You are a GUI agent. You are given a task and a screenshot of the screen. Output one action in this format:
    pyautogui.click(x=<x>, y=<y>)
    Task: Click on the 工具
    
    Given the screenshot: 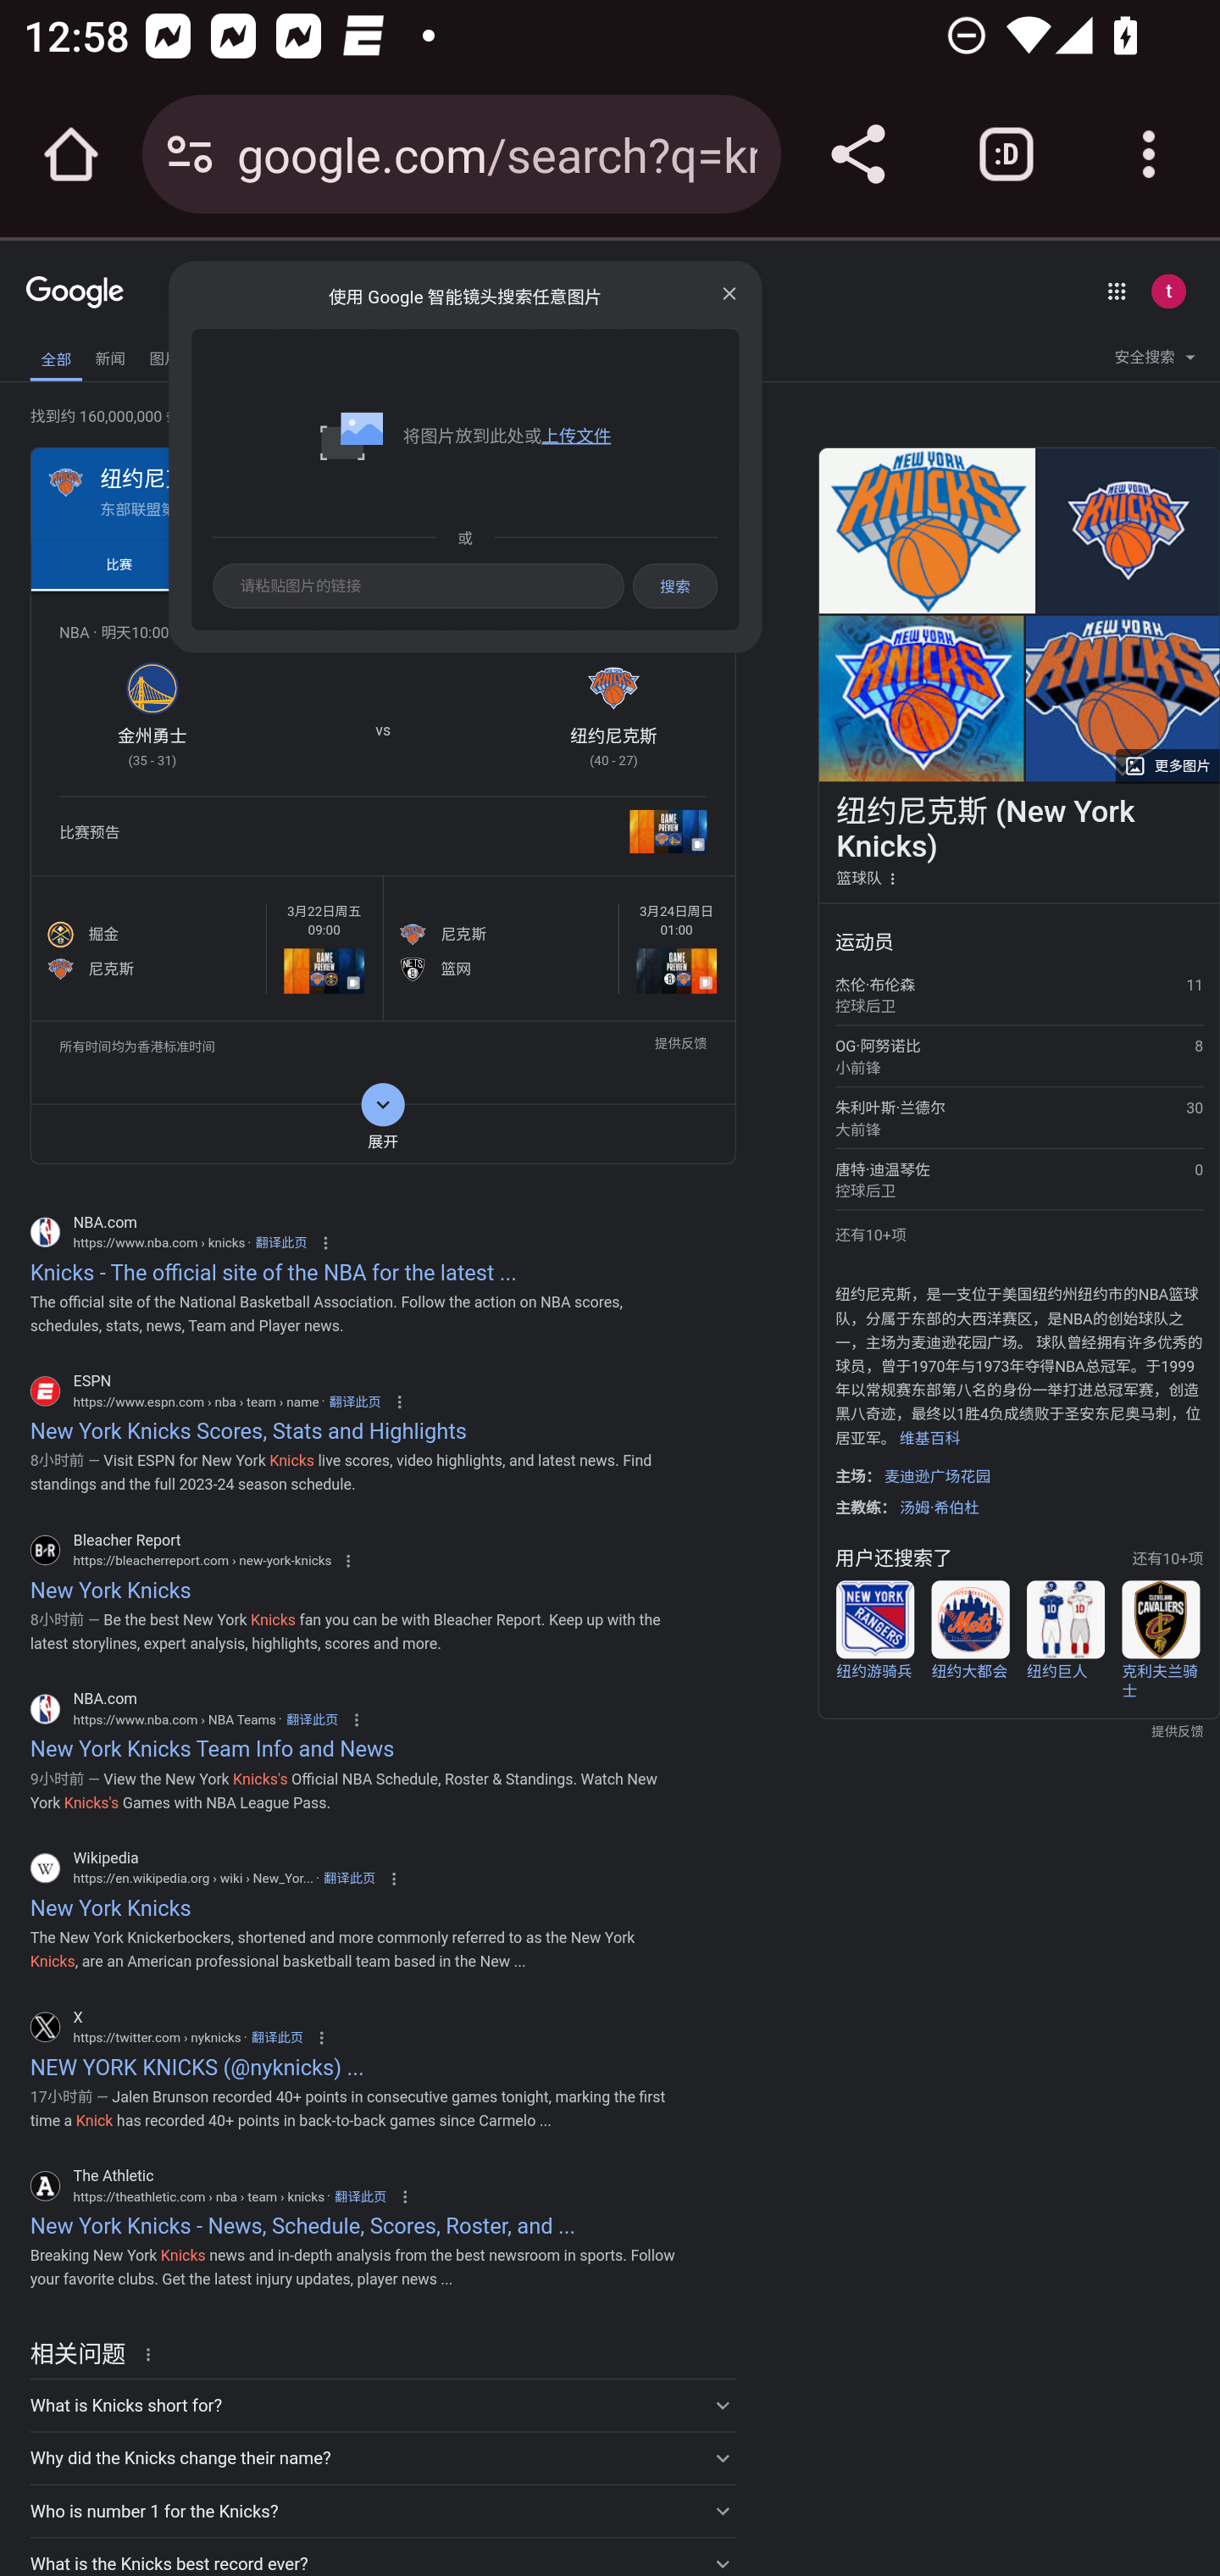 What is the action you would take?
    pyautogui.click(x=729, y=356)
    